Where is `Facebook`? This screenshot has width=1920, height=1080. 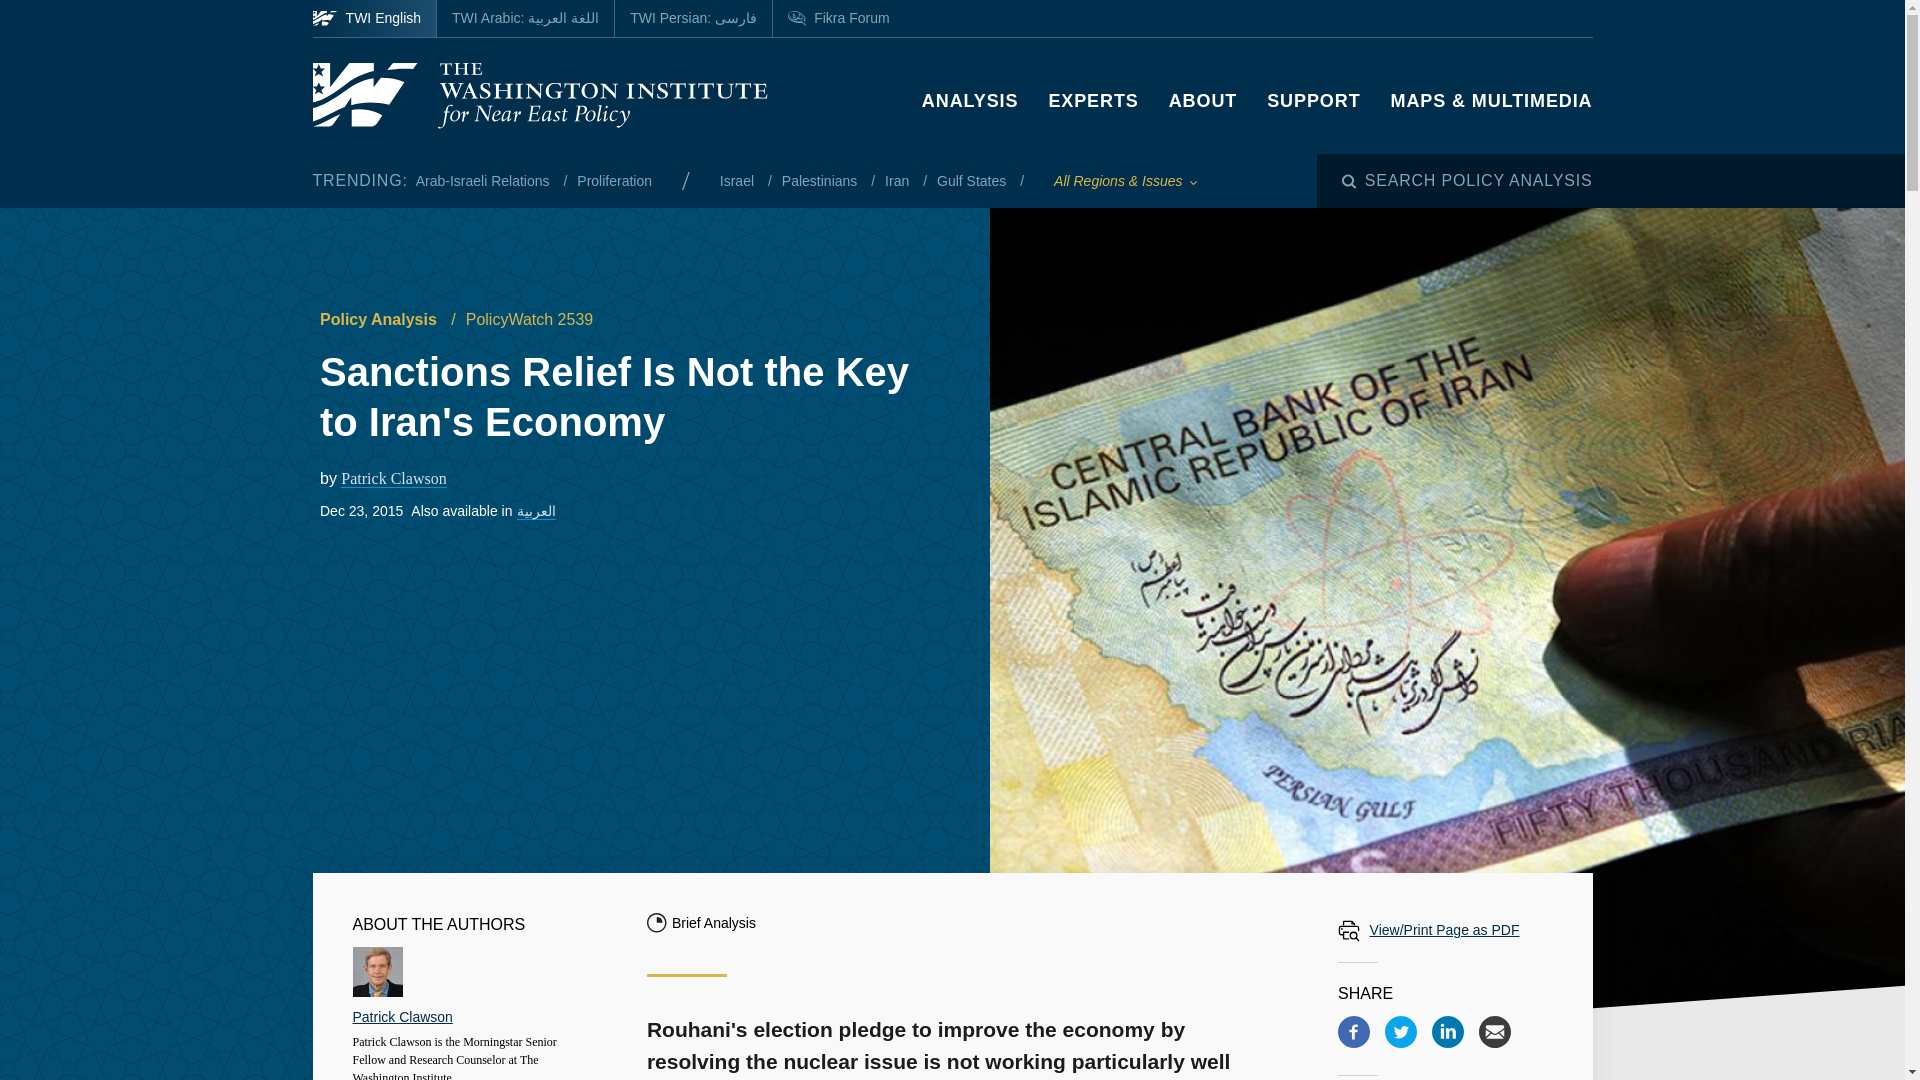
Facebook is located at coordinates (1354, 1032).